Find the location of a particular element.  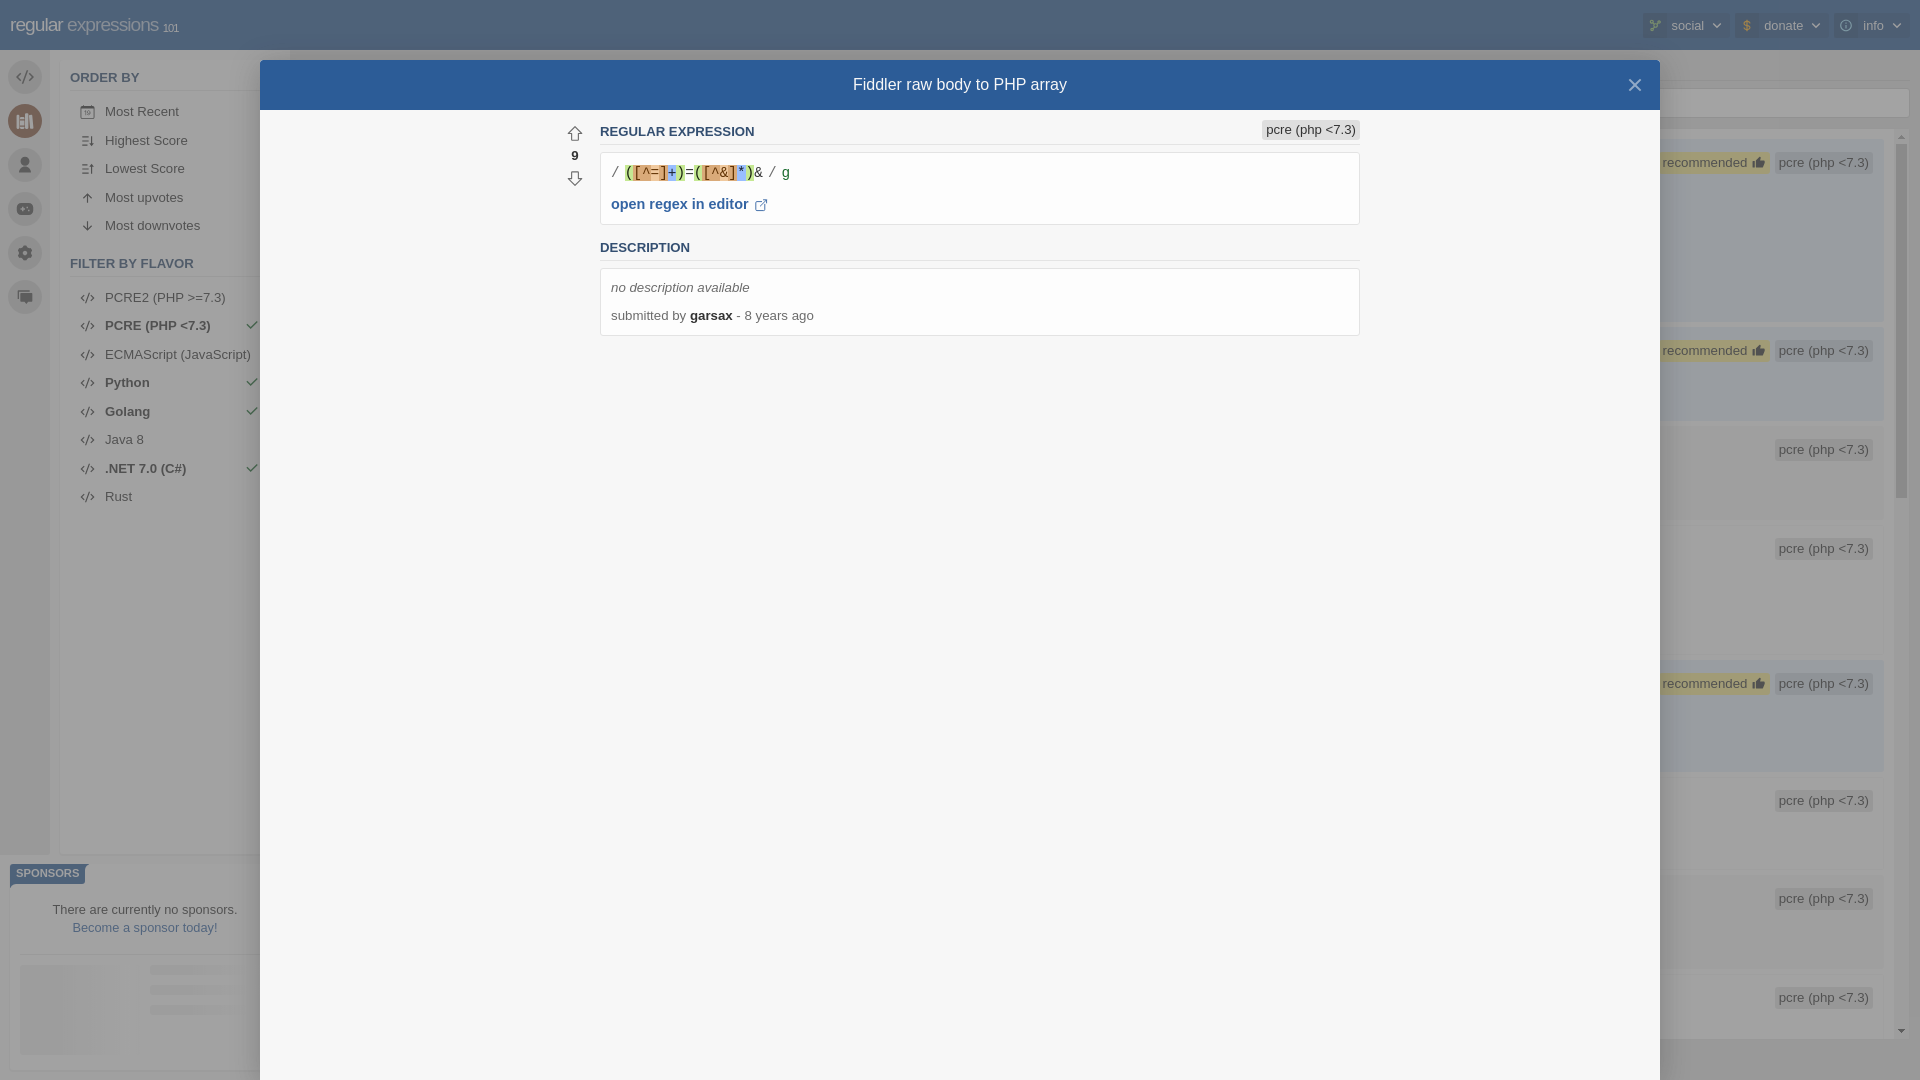

Most downvotes is located at coordinates (170, 226).